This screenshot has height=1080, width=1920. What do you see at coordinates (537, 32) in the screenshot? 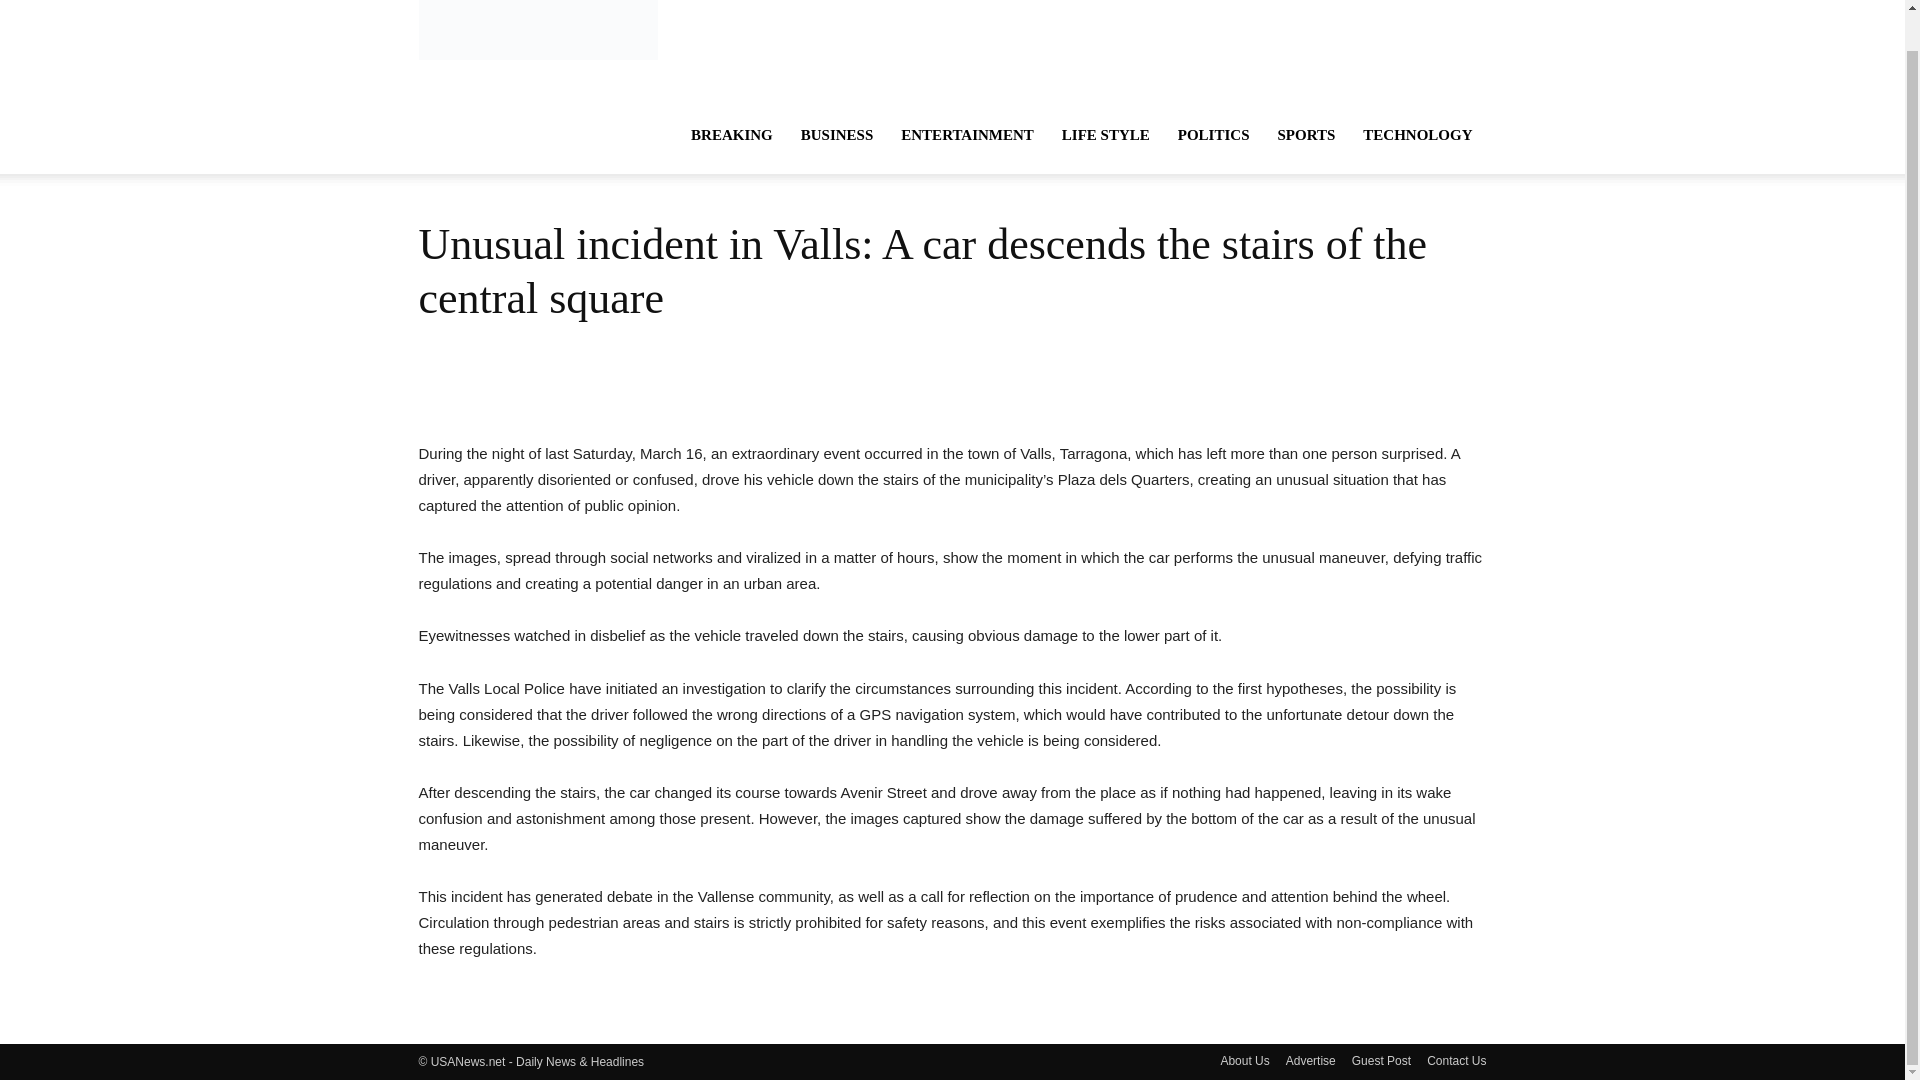
I see `Daily News and Headlines from US` at bounding box center [537, 32].